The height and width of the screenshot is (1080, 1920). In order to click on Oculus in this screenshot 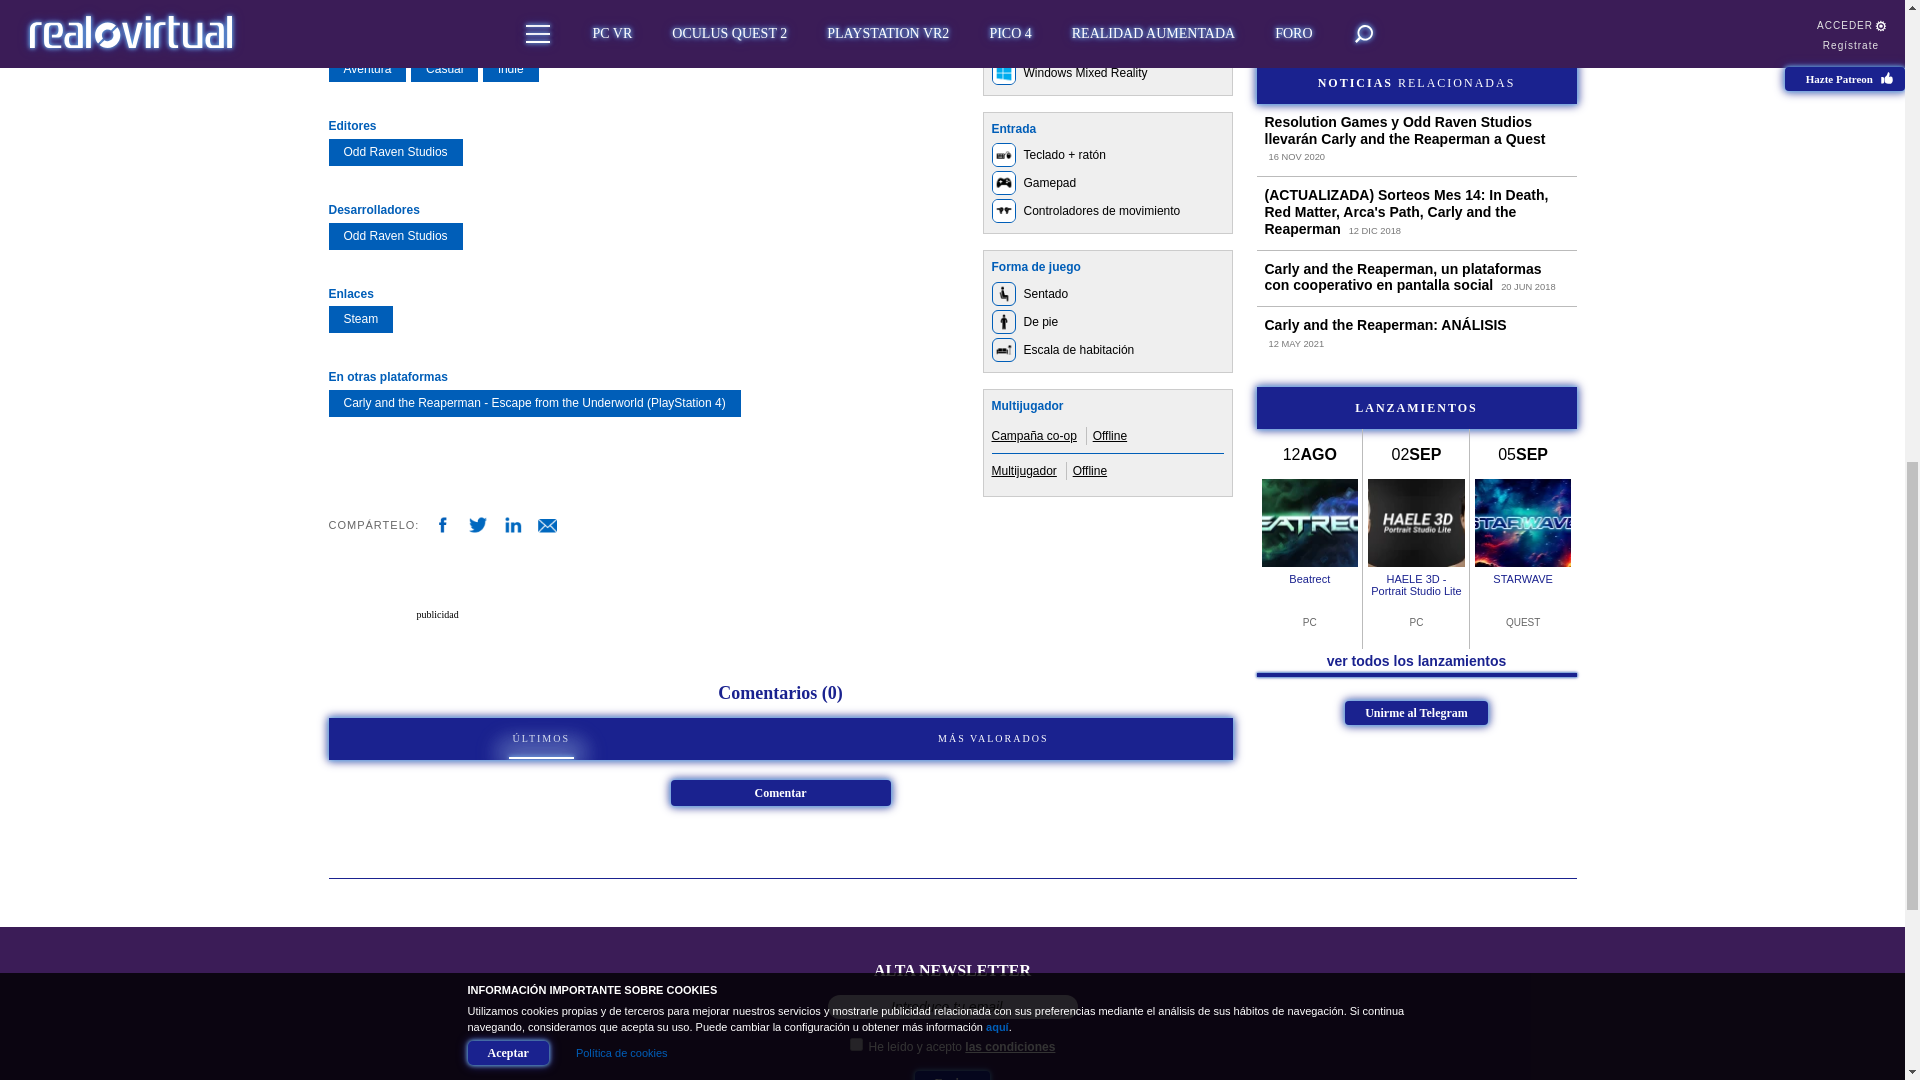, I will do `click(1004, 17)`.